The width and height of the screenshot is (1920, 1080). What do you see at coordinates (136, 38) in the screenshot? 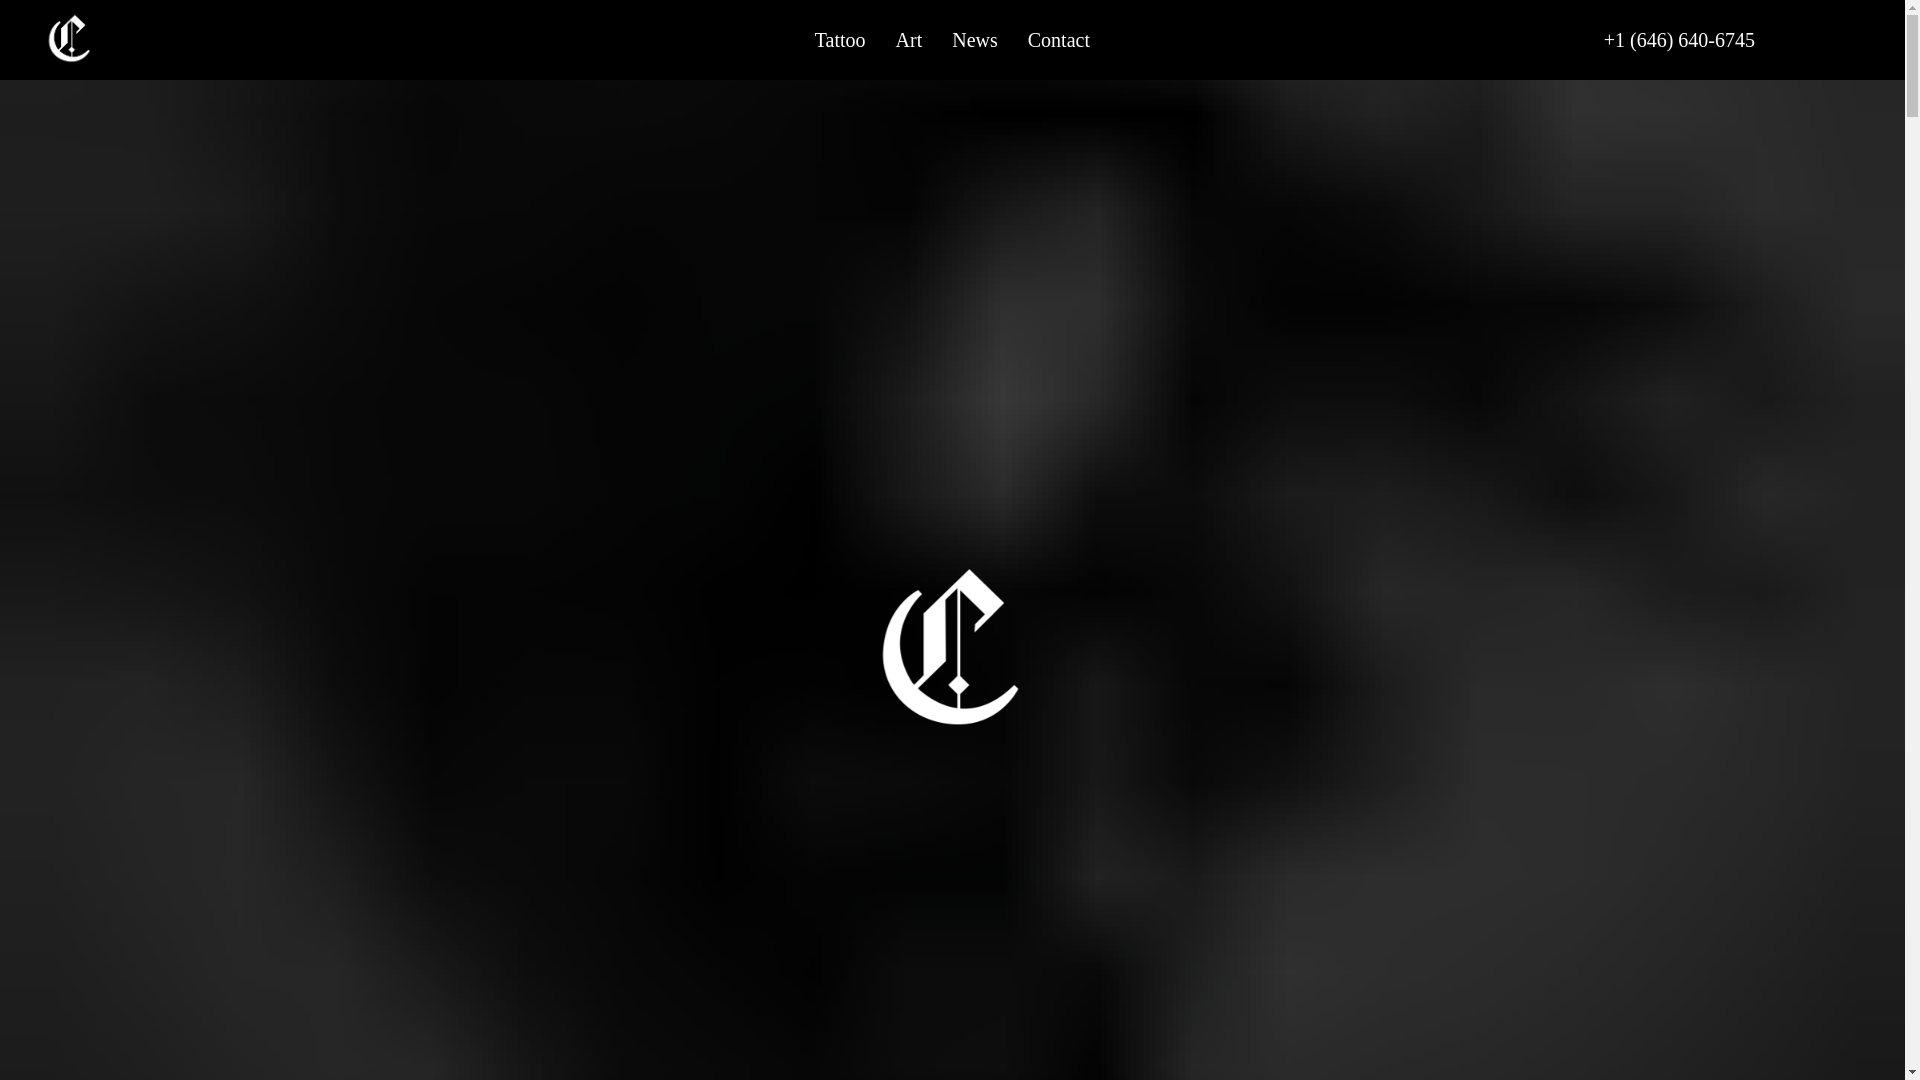
I see `Art` at bounding box center [136, 38].